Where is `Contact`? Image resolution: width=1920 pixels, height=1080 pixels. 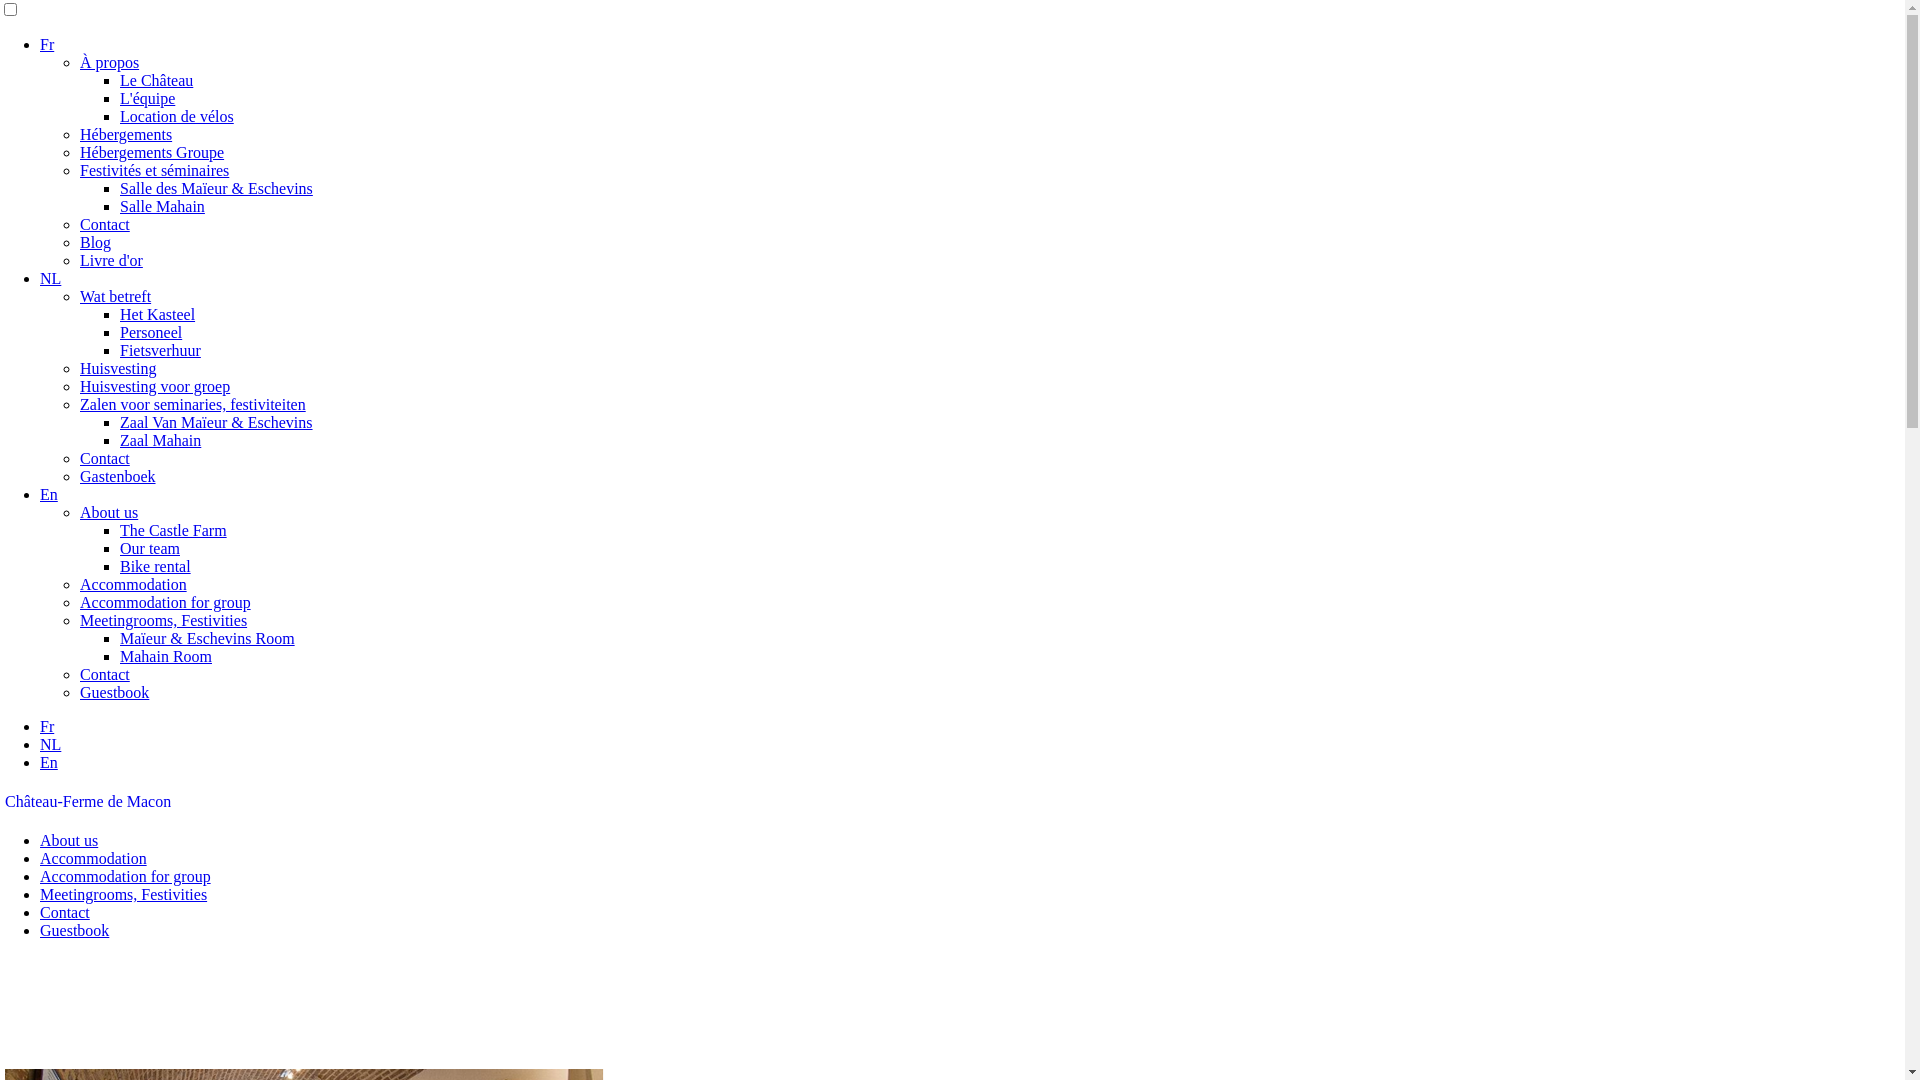
Contact is located at coordinates (105, 224).